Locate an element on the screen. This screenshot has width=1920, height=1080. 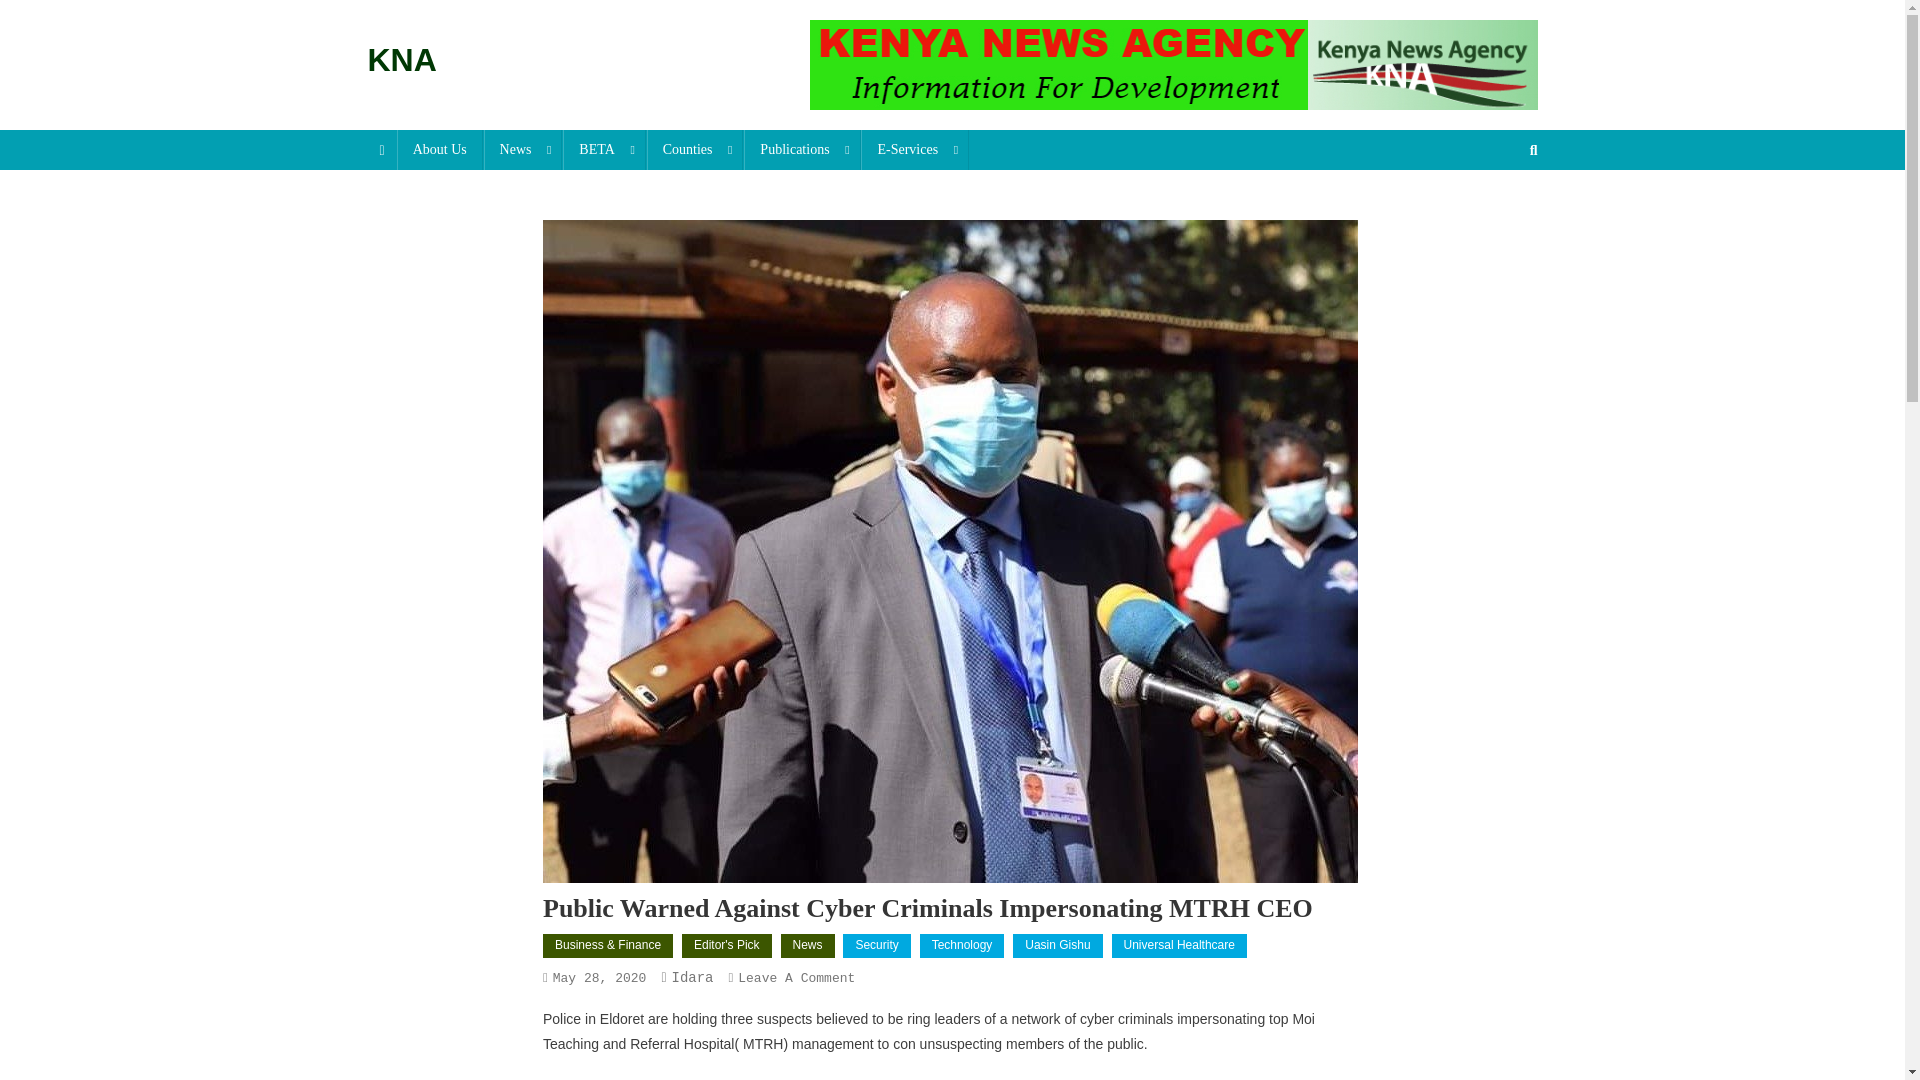
Counties is located at coordinates (696, 149).